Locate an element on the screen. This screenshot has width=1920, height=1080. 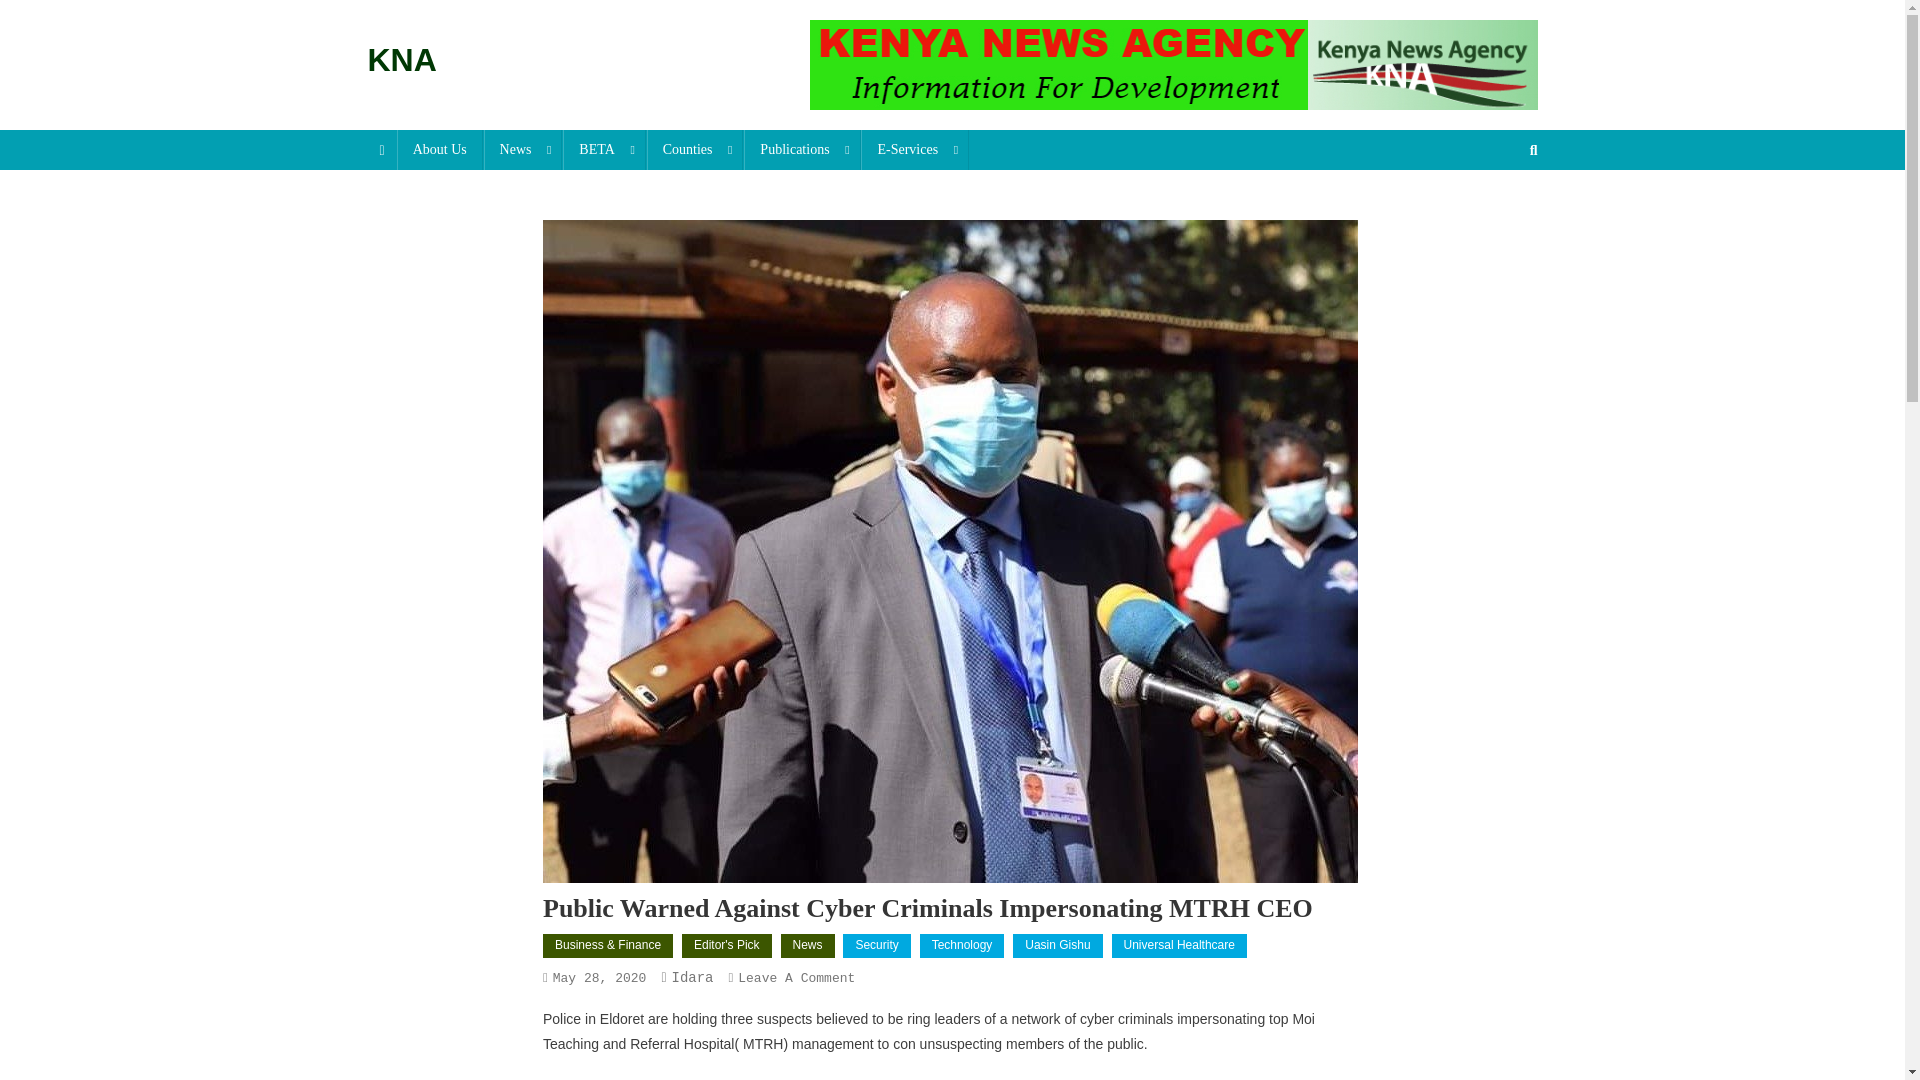
Counties is located at coordinates (696, 149).